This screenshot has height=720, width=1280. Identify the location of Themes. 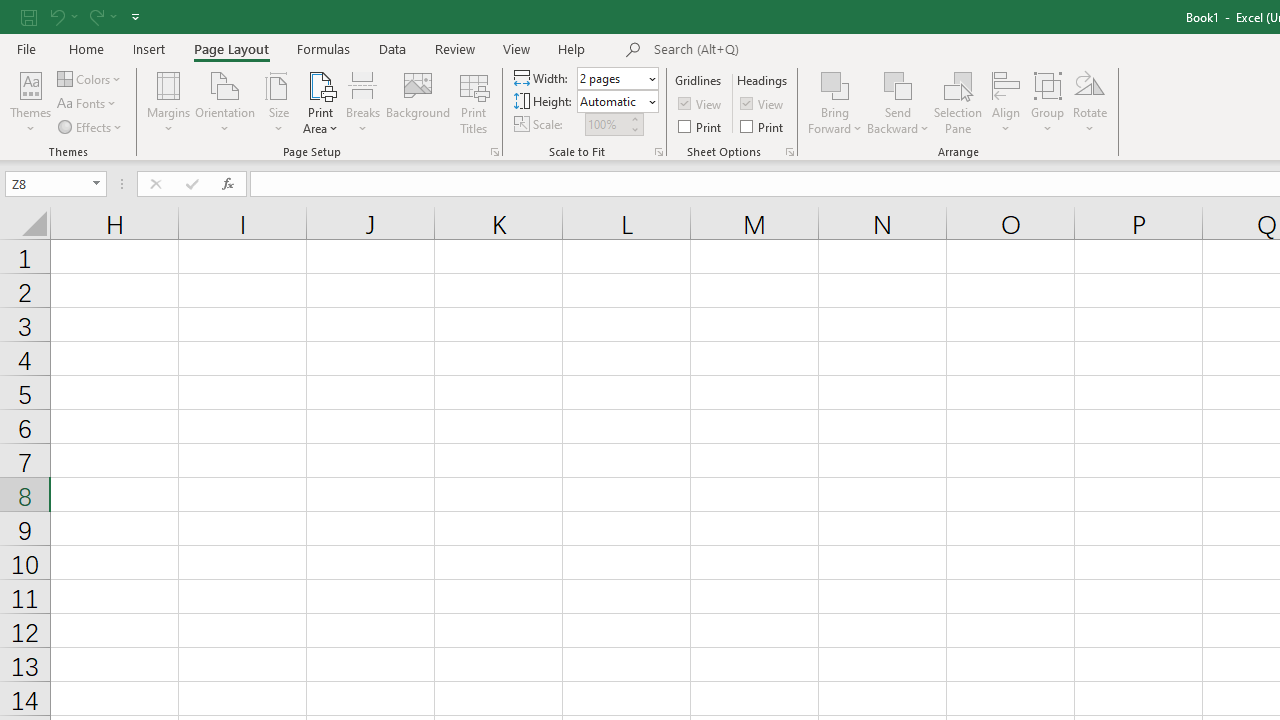
(30, 102).